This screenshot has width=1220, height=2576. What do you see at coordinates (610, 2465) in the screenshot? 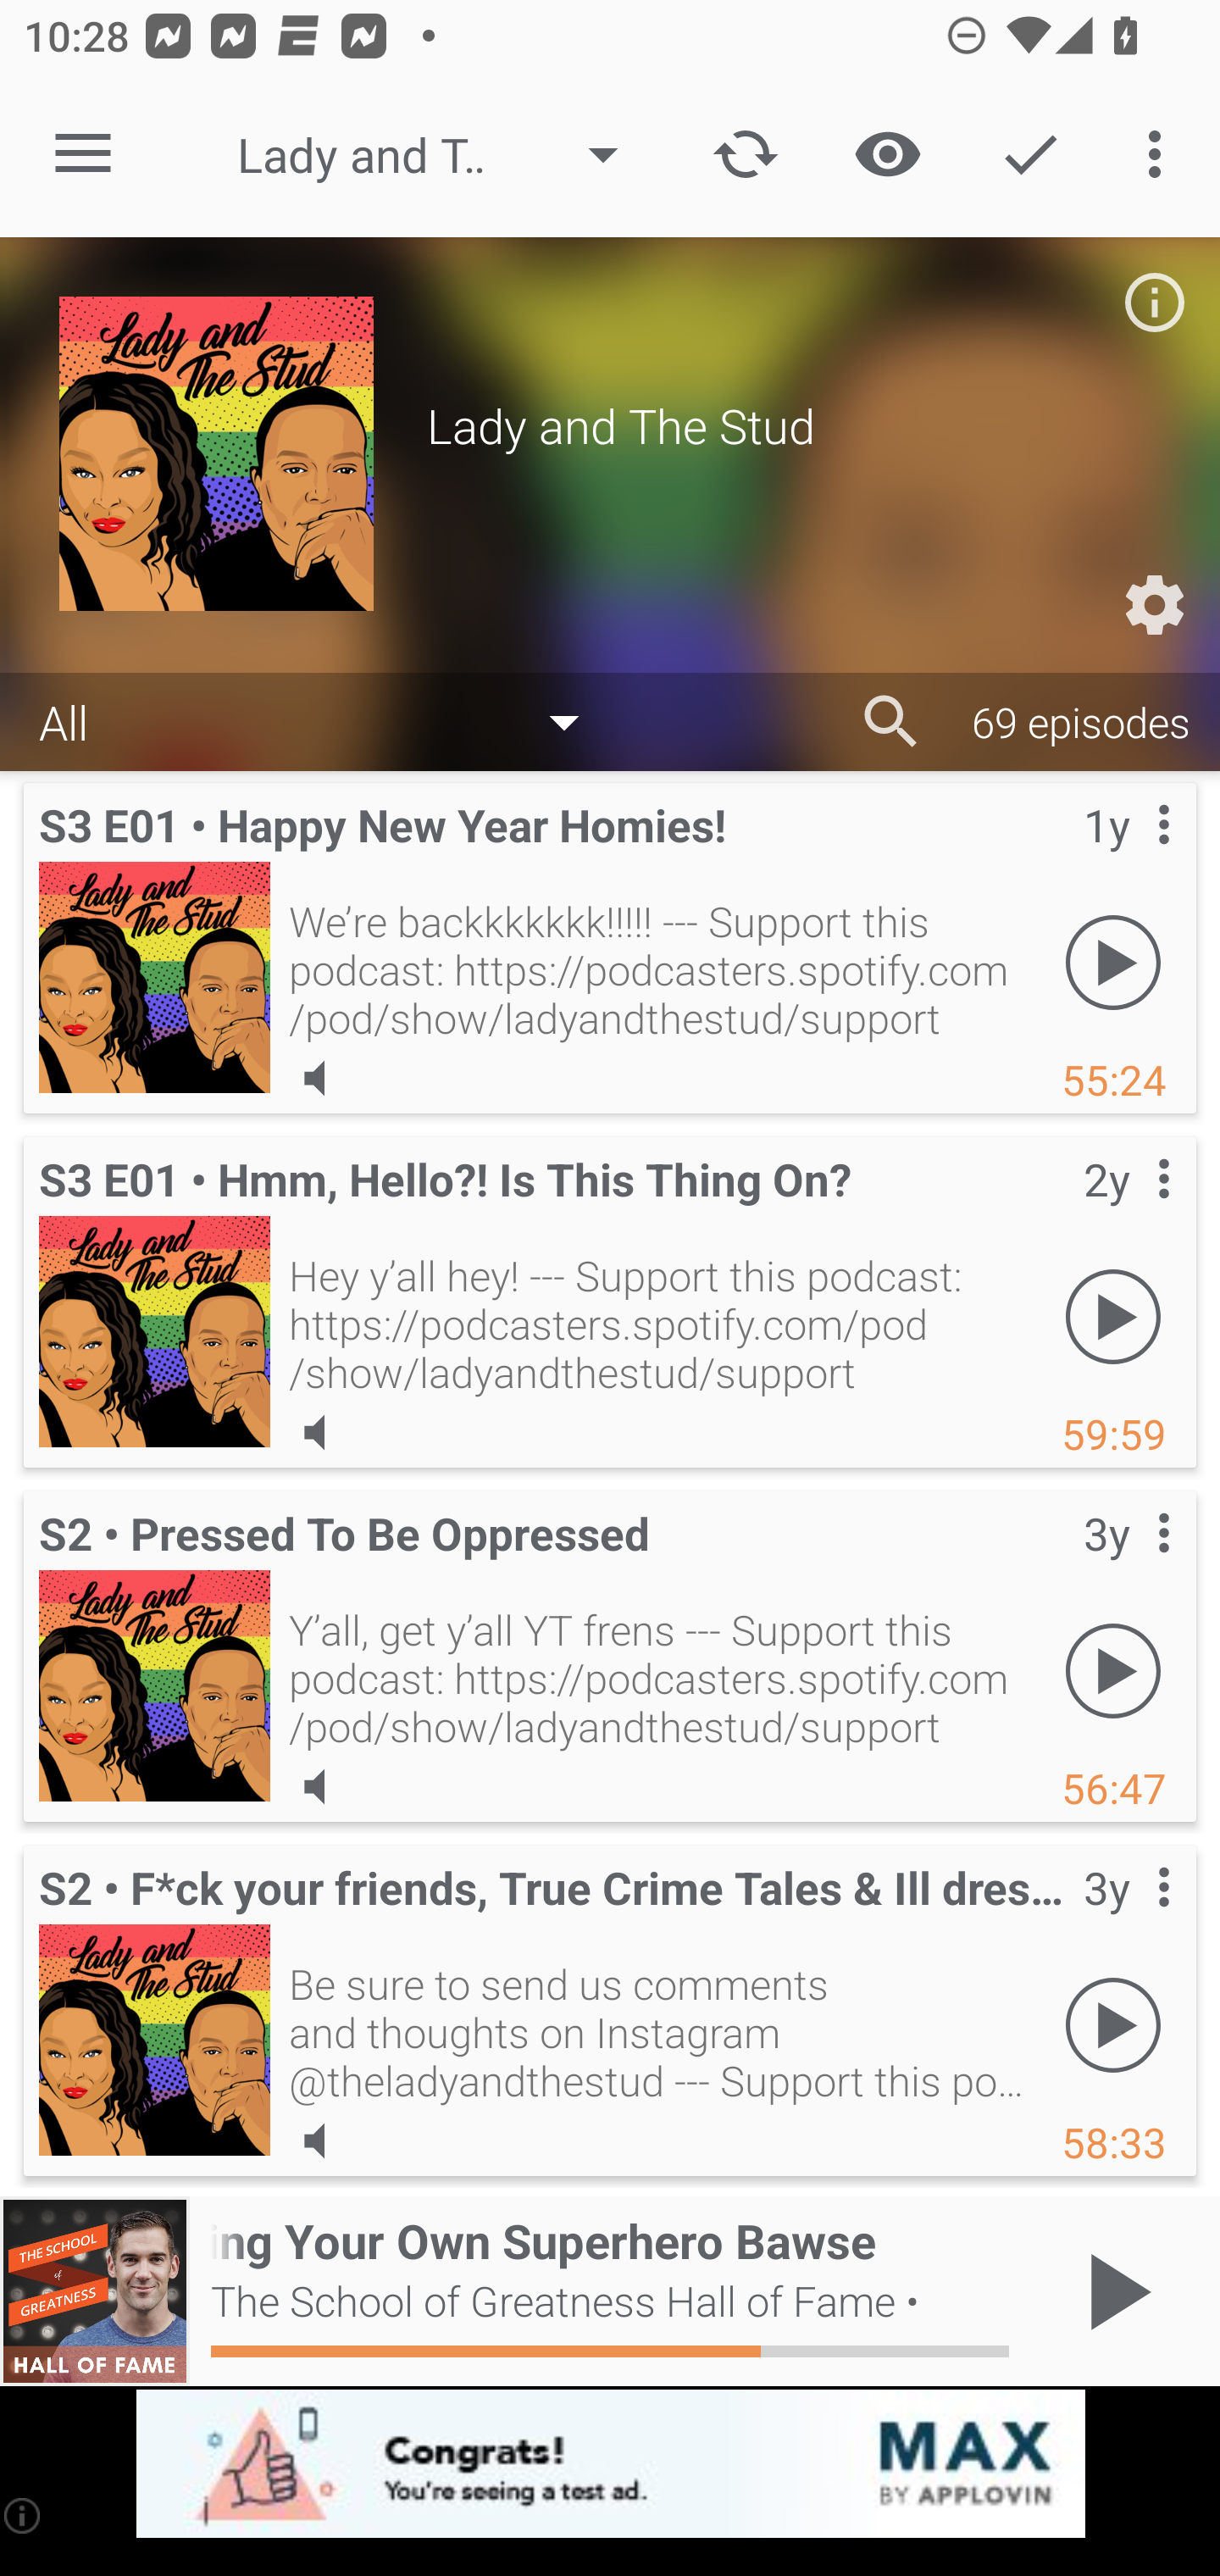
I see `app-monetization` at bounding box center [610, 2465].